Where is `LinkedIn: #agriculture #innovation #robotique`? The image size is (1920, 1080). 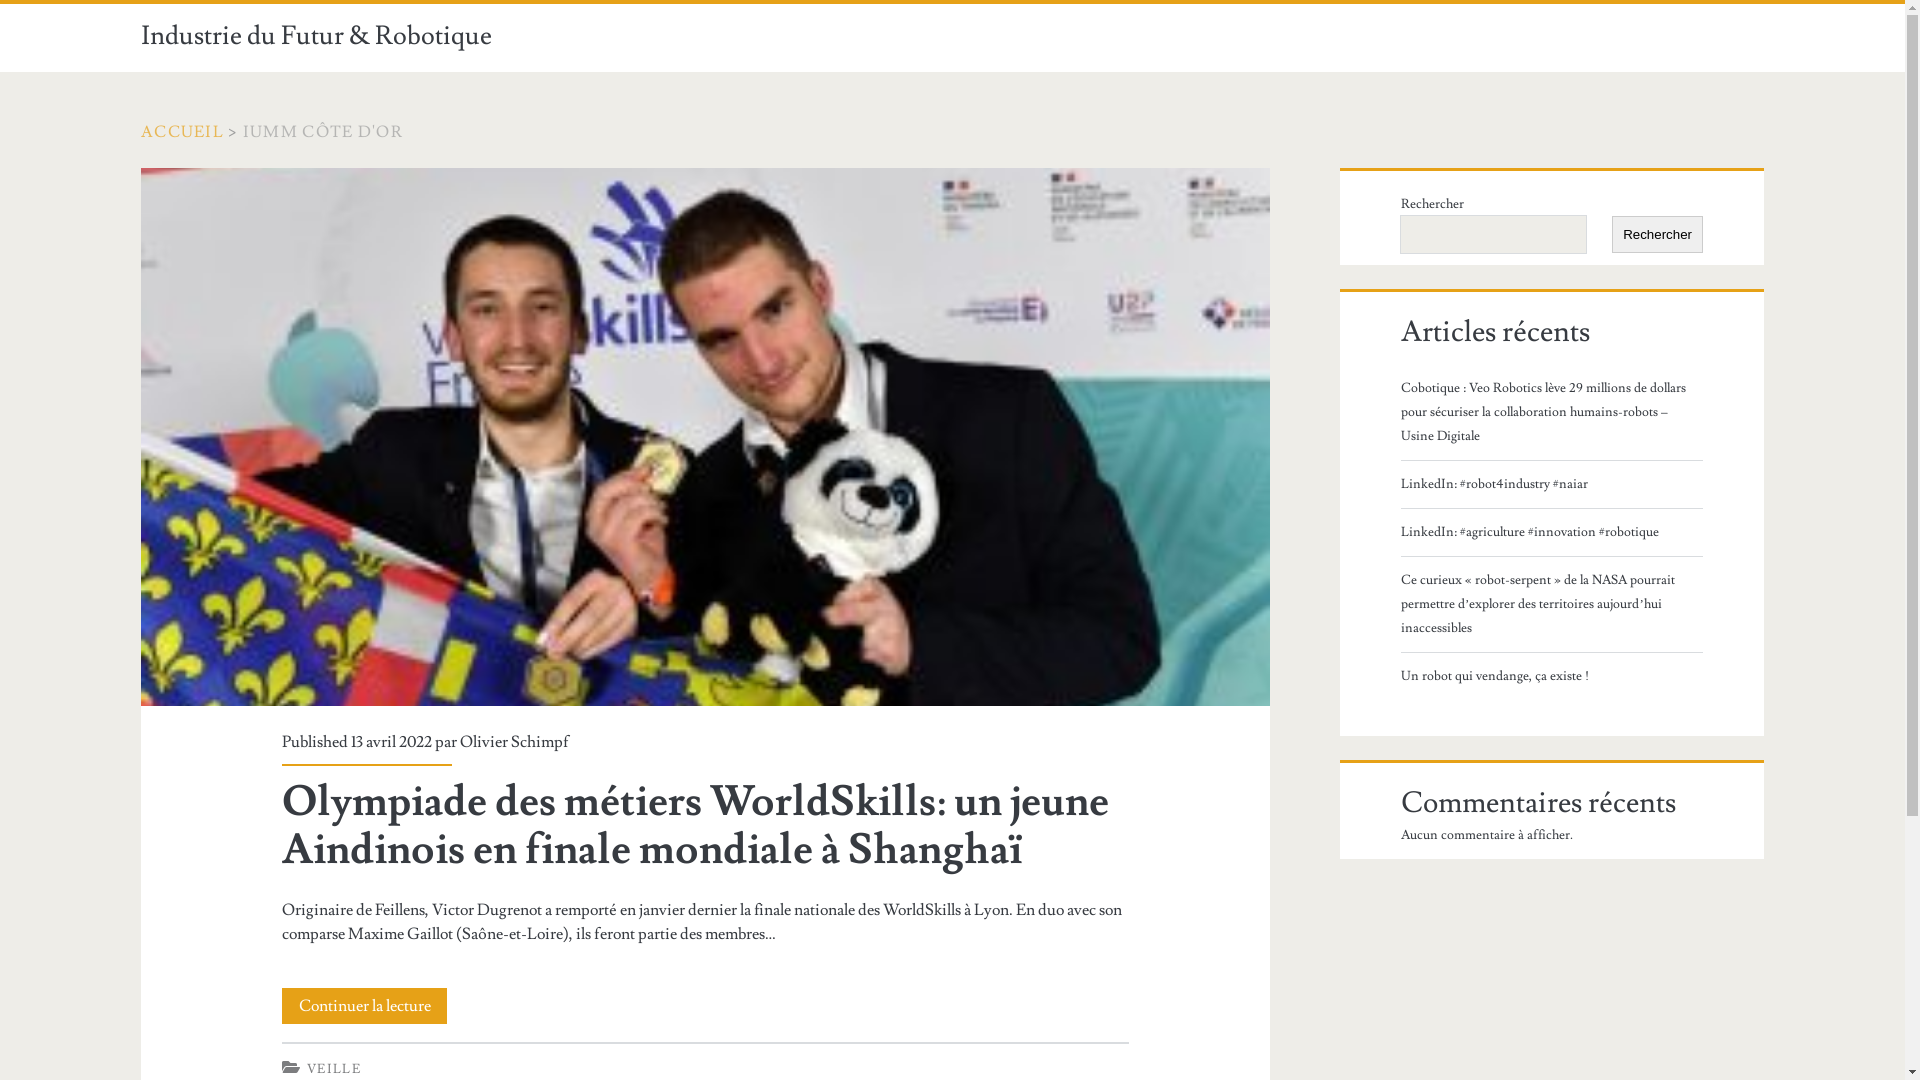 LinkedIn: #agriculture #innovation #robotique is located at coordinates (1549, 532).